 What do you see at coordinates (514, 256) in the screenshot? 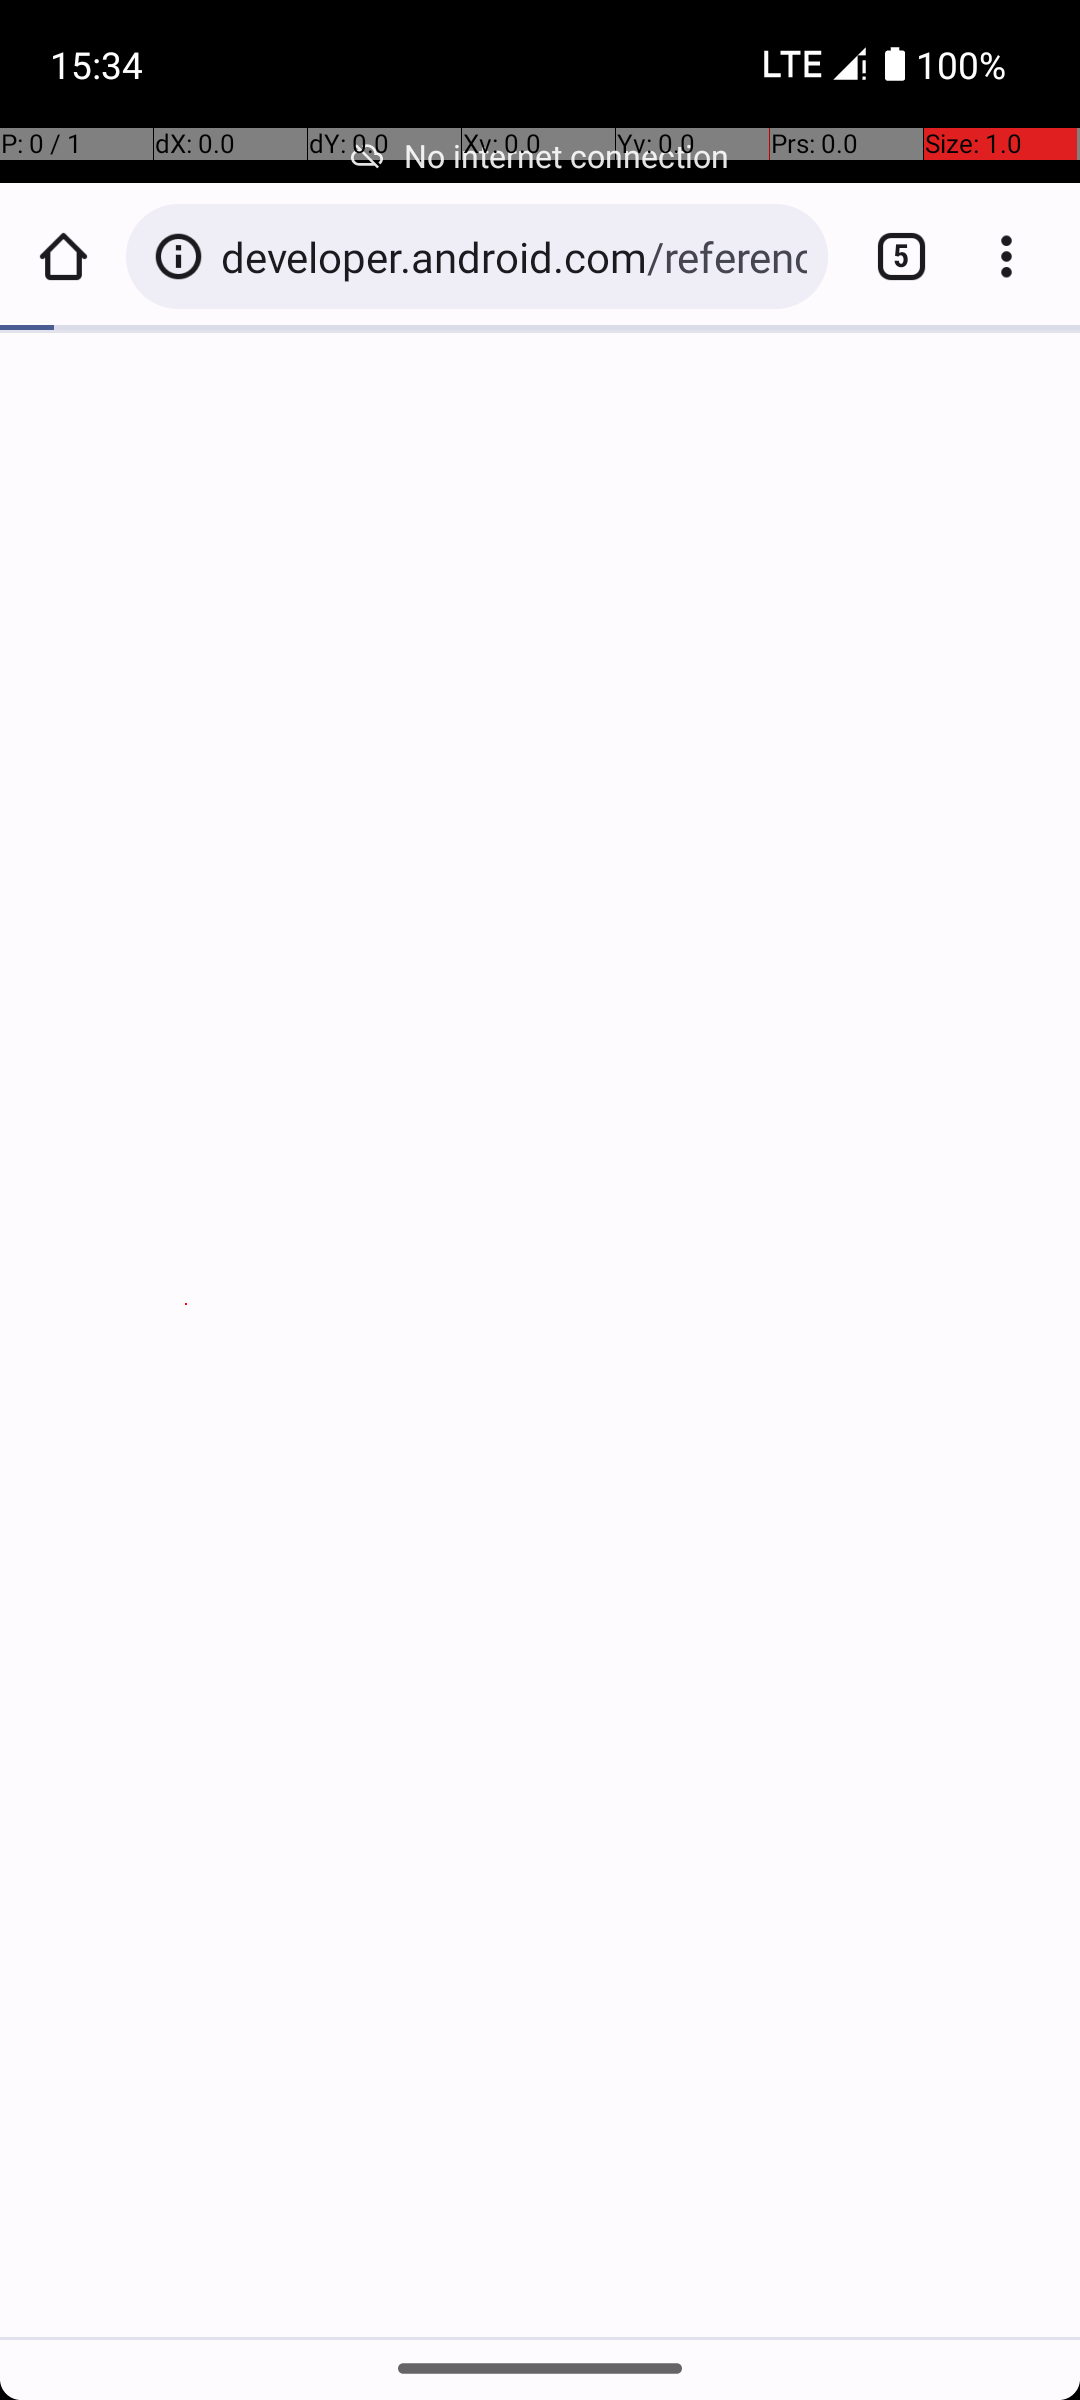
I see `developer.android.com/reference/java/text/SimpleDateFormat#date-and-time-patterns` at bounding box center [514, 256].